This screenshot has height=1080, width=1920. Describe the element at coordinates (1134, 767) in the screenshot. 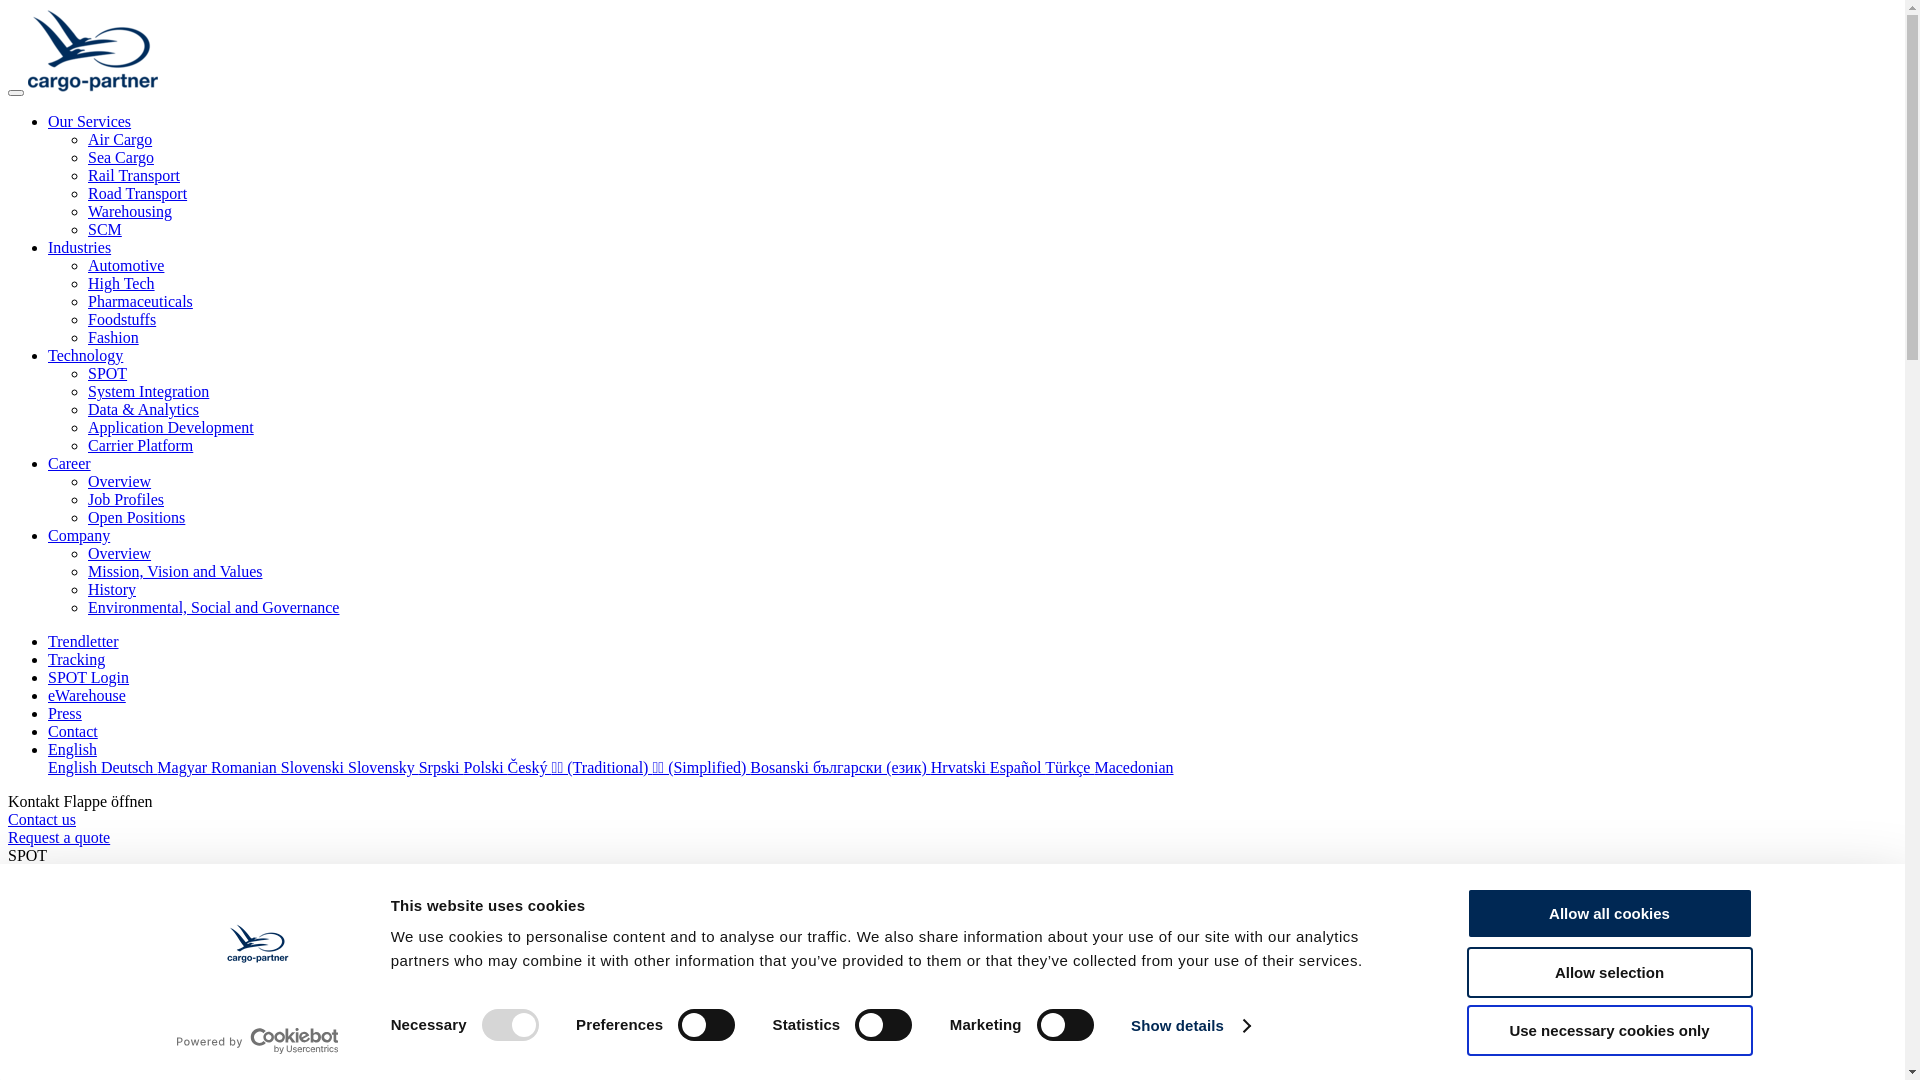

I see `Macedonian` at that location.